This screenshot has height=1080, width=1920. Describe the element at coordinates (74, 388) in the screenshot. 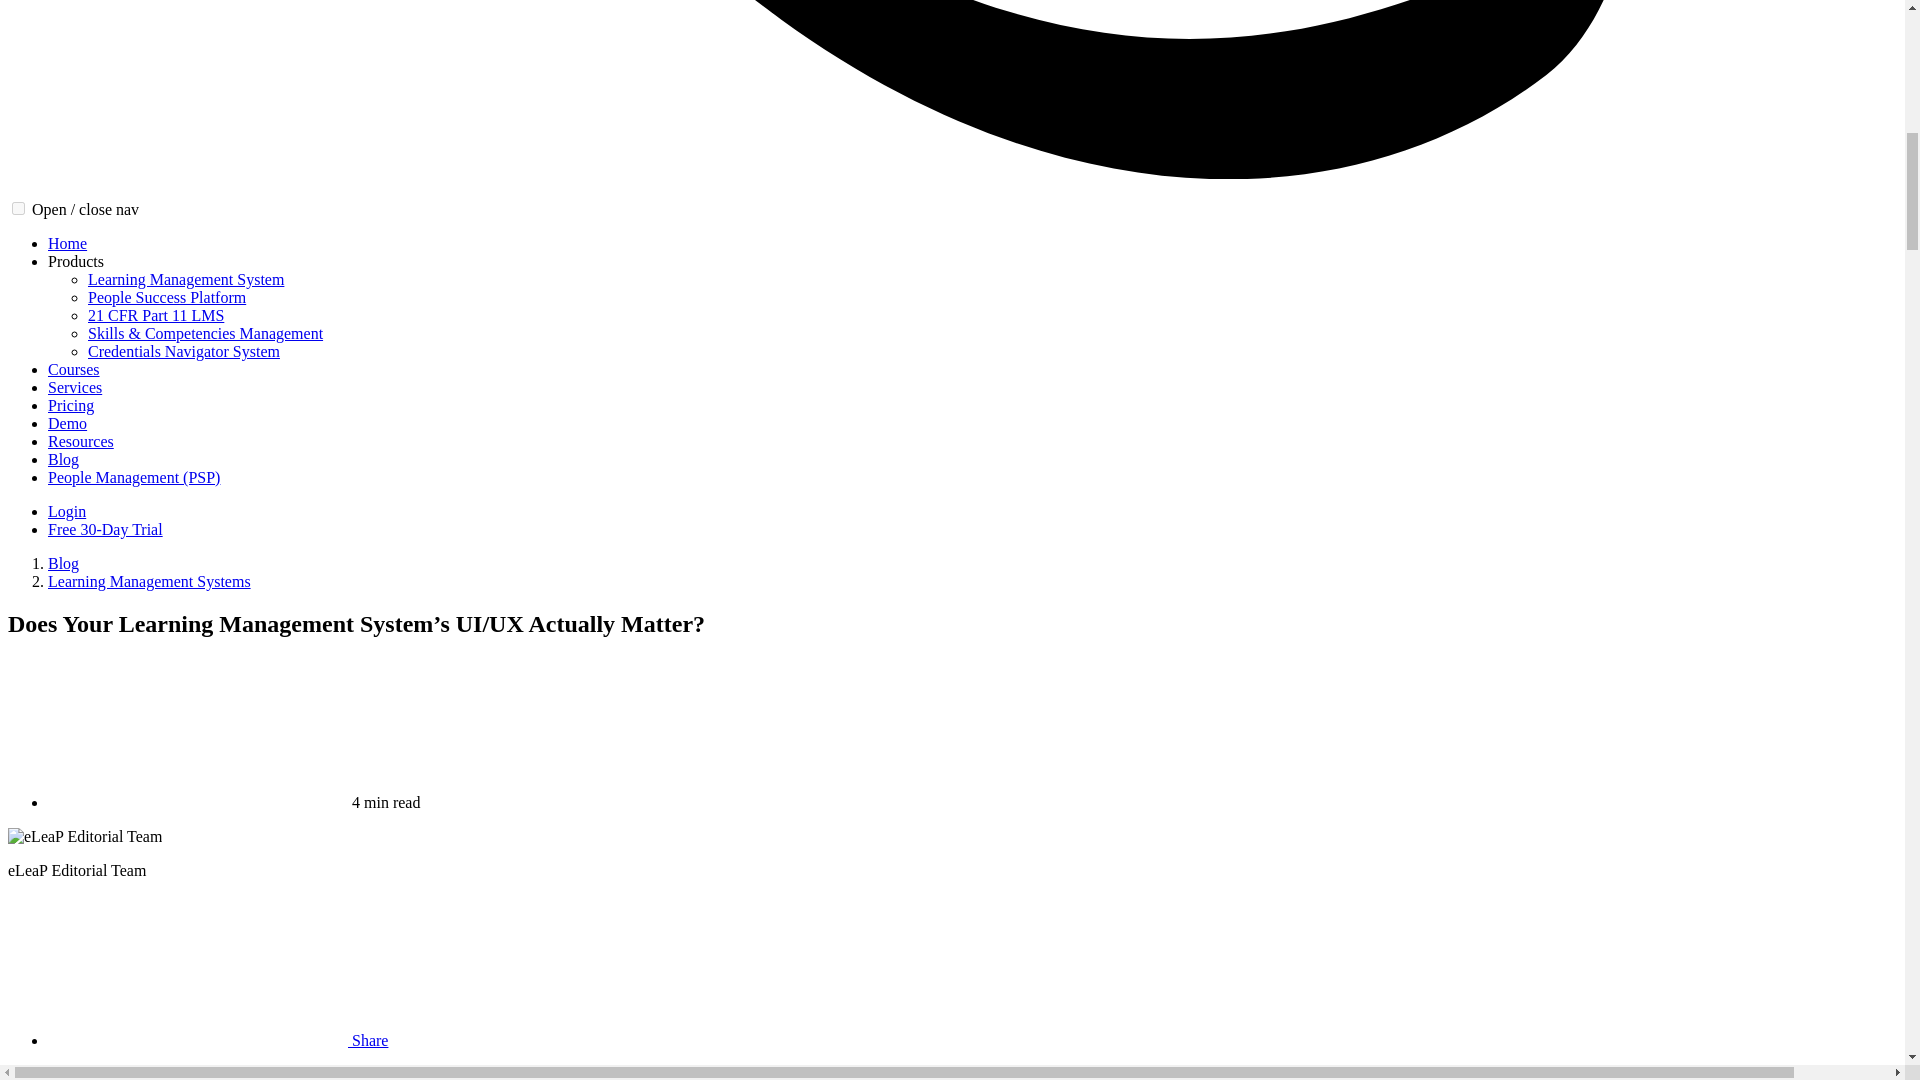

I see `Services` at that location.